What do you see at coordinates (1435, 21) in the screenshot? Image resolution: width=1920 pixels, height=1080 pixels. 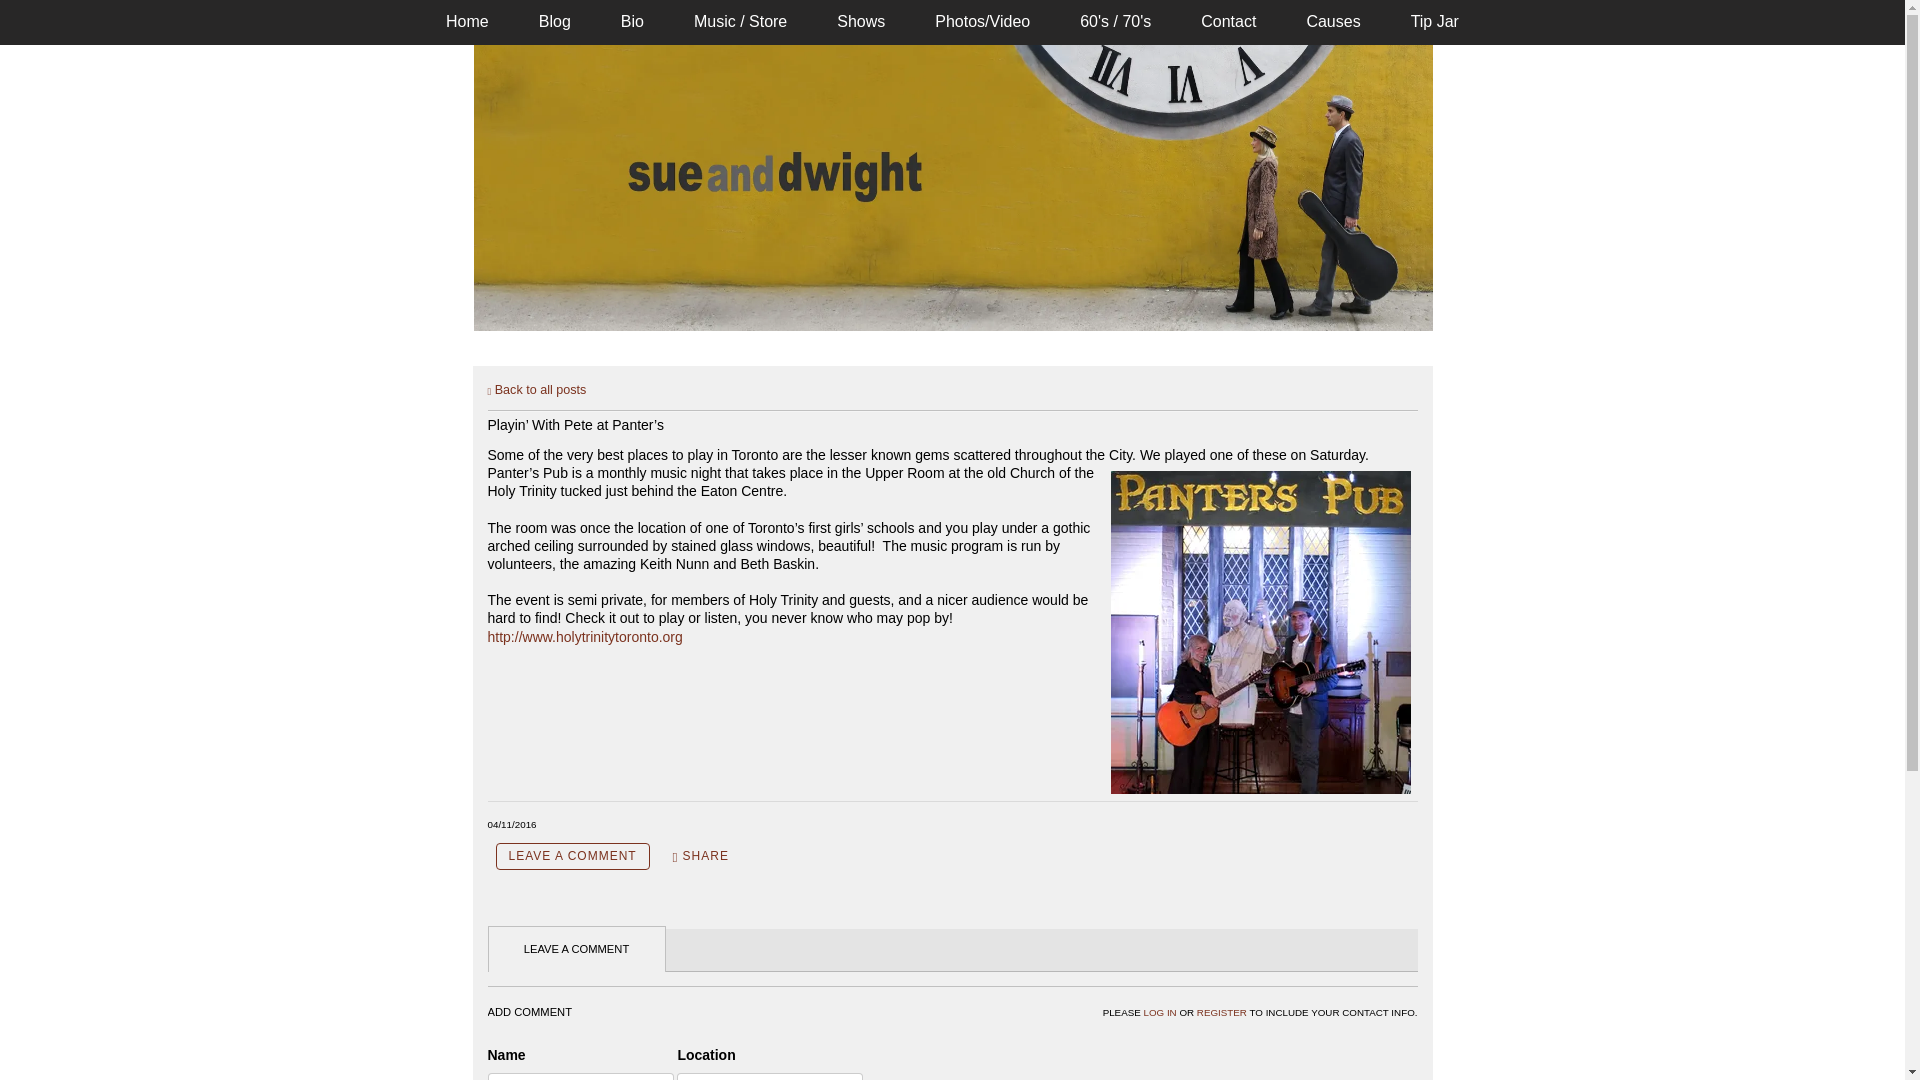 I see `Tip Jar` at bounding box center [1435, 21].